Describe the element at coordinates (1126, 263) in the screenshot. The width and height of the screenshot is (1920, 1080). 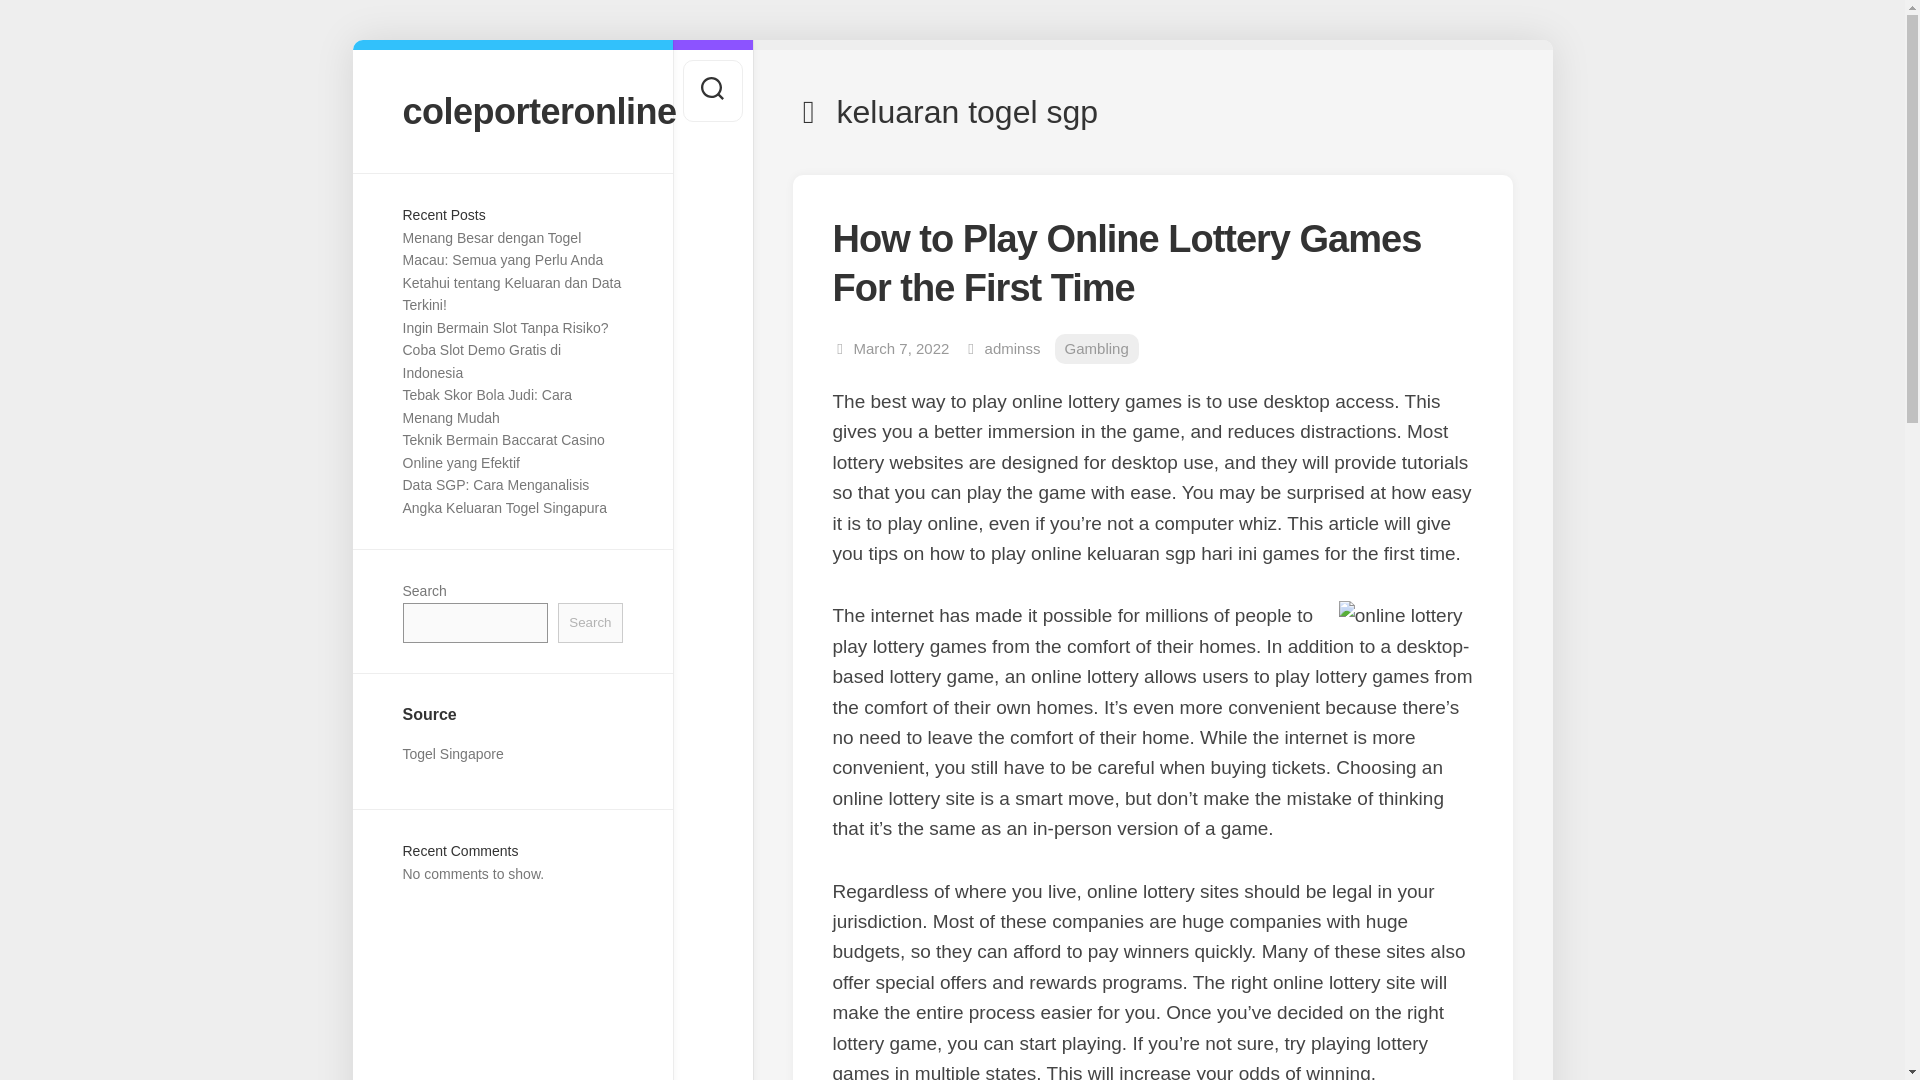
I see `How to Play Online Lottery Games For the First Time` at that location.